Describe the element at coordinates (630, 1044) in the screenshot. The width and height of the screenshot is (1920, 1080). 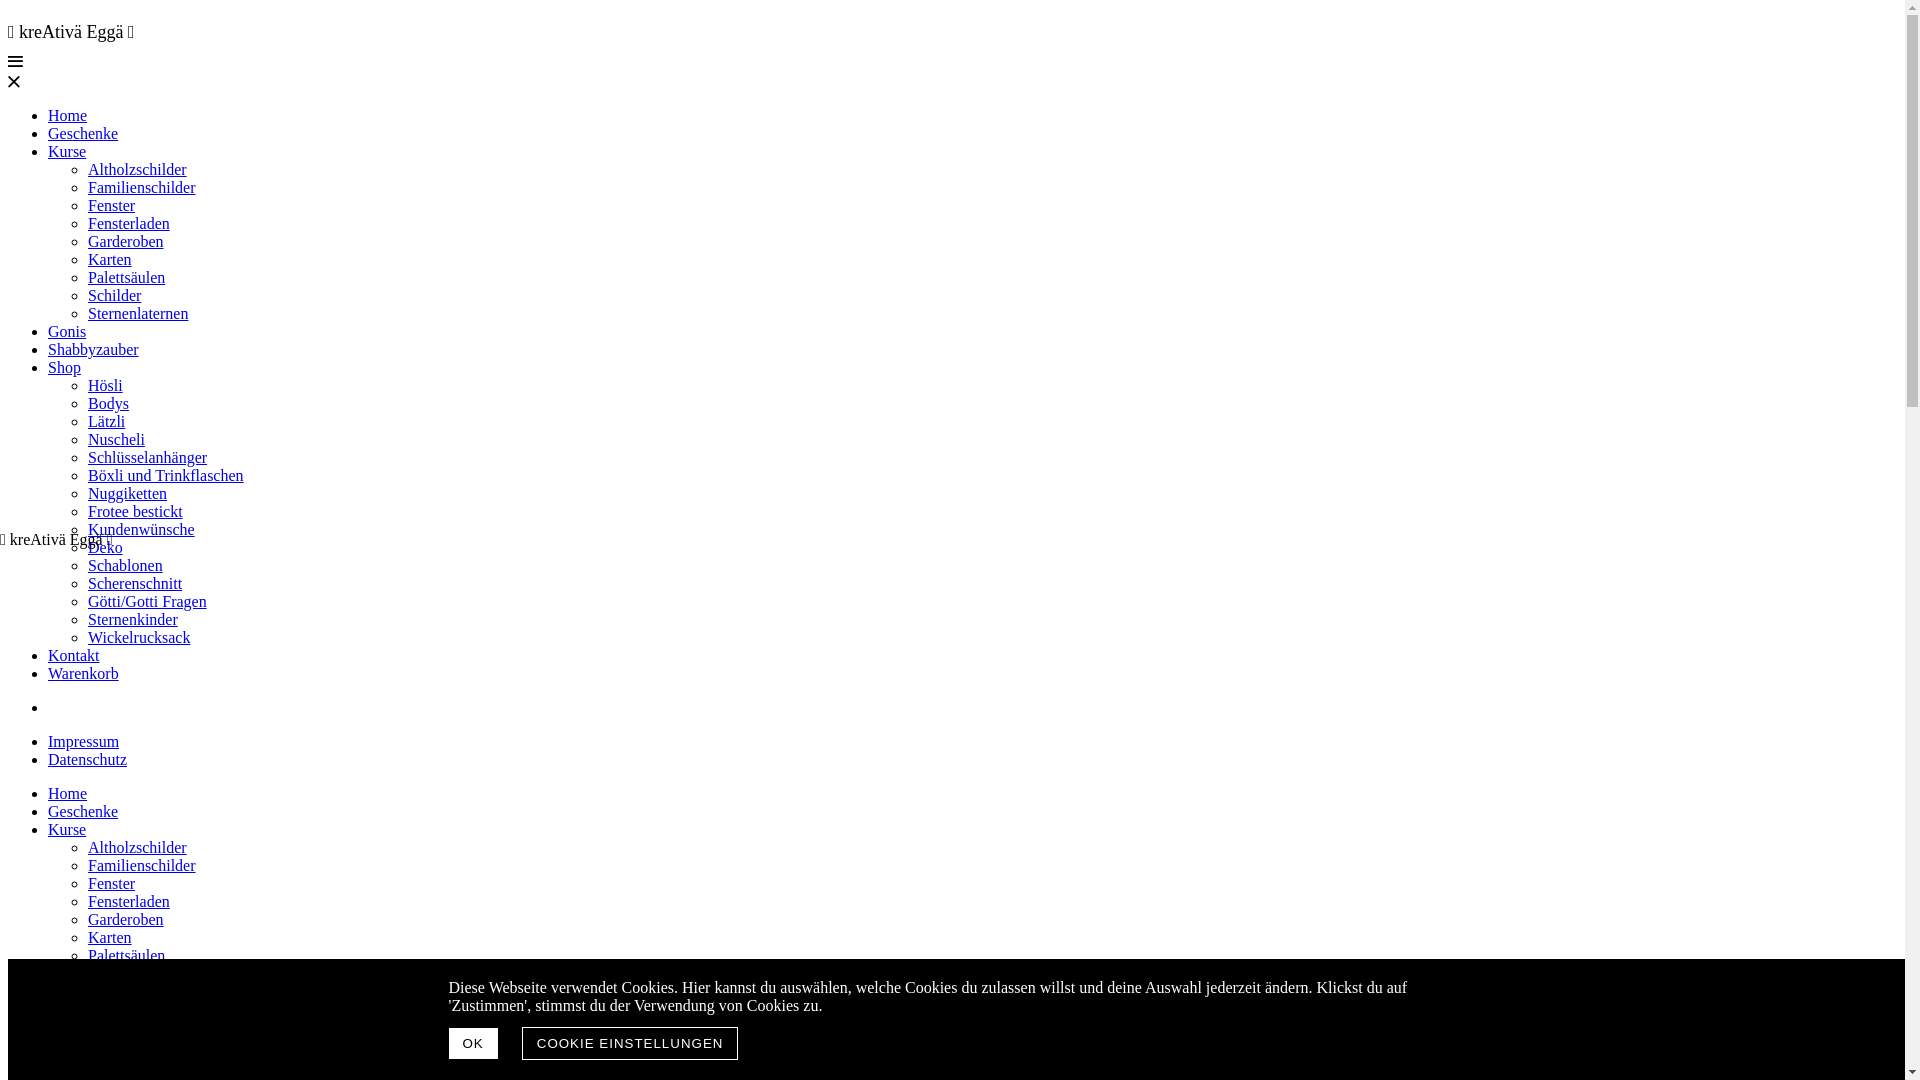
I see `COOKIE EINSTELLUNGEN` at that location.